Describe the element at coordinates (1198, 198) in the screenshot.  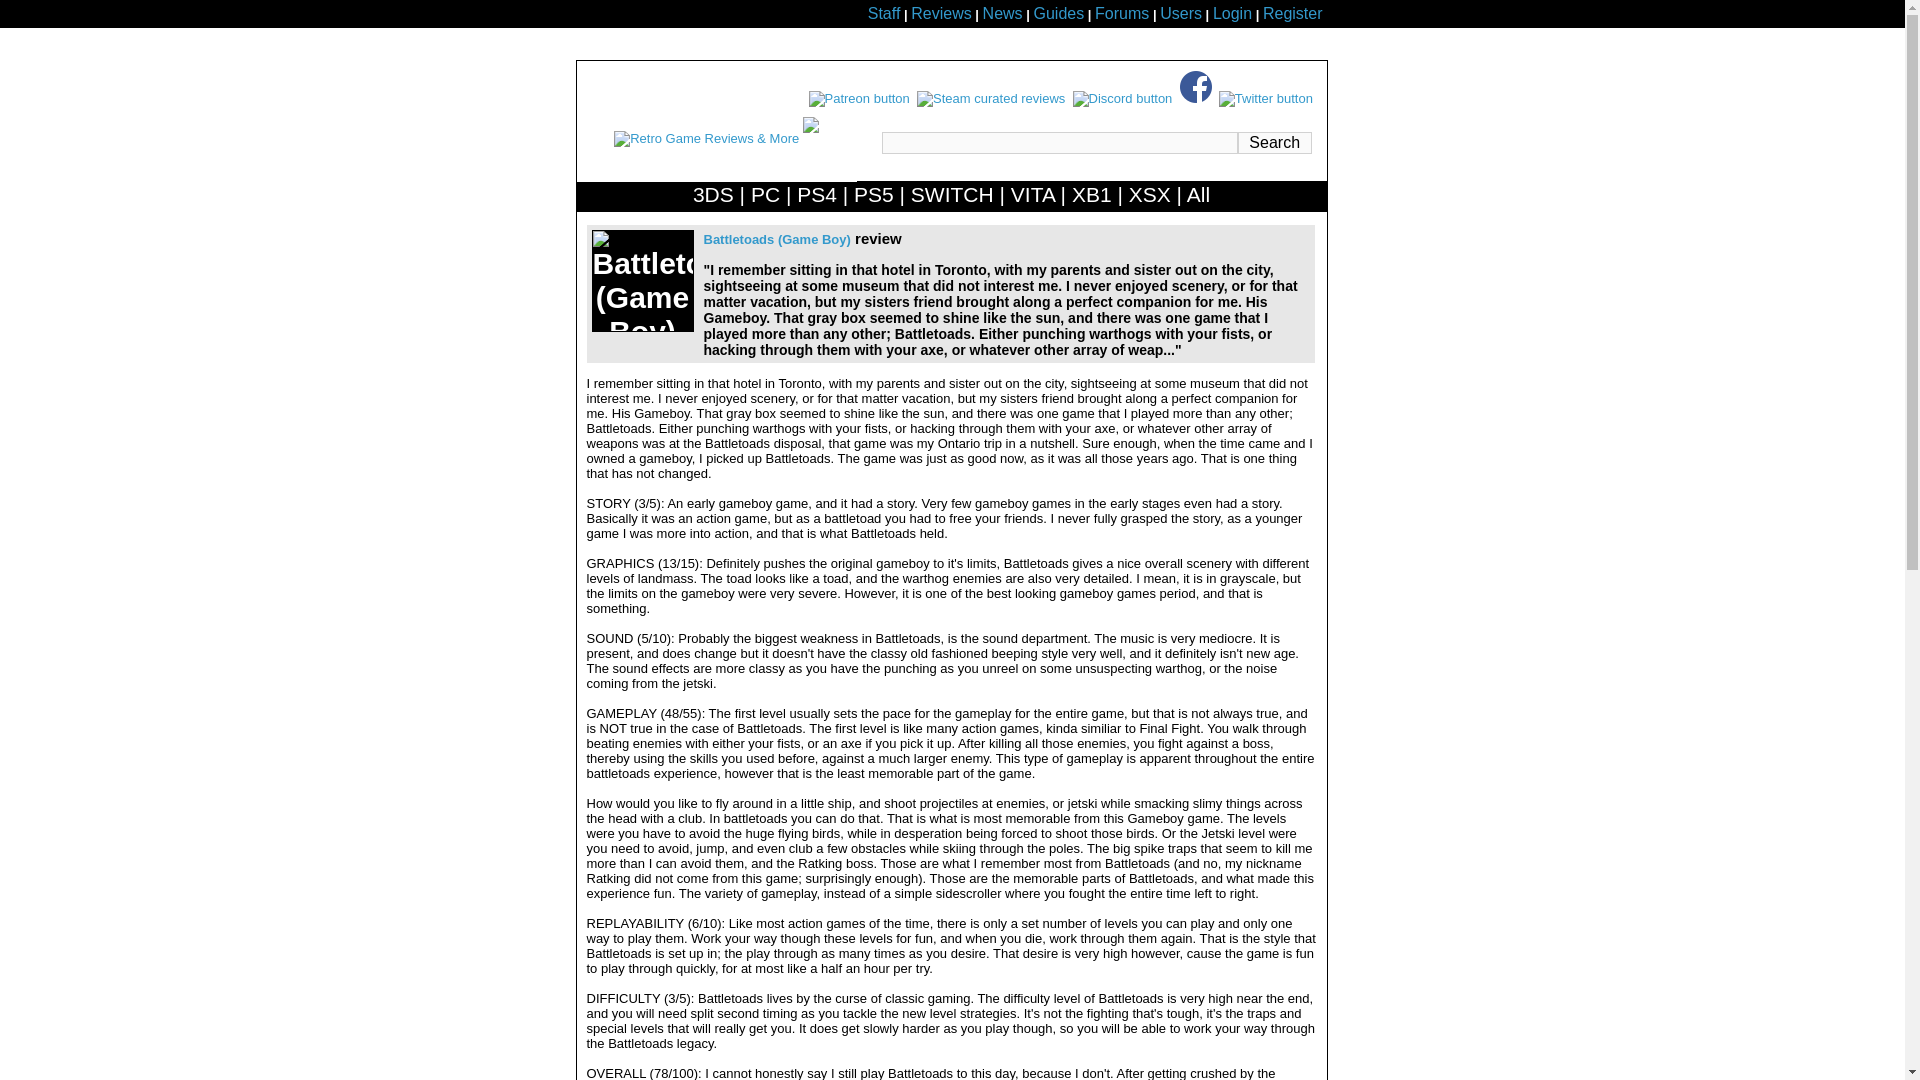
I see `All` at that location.